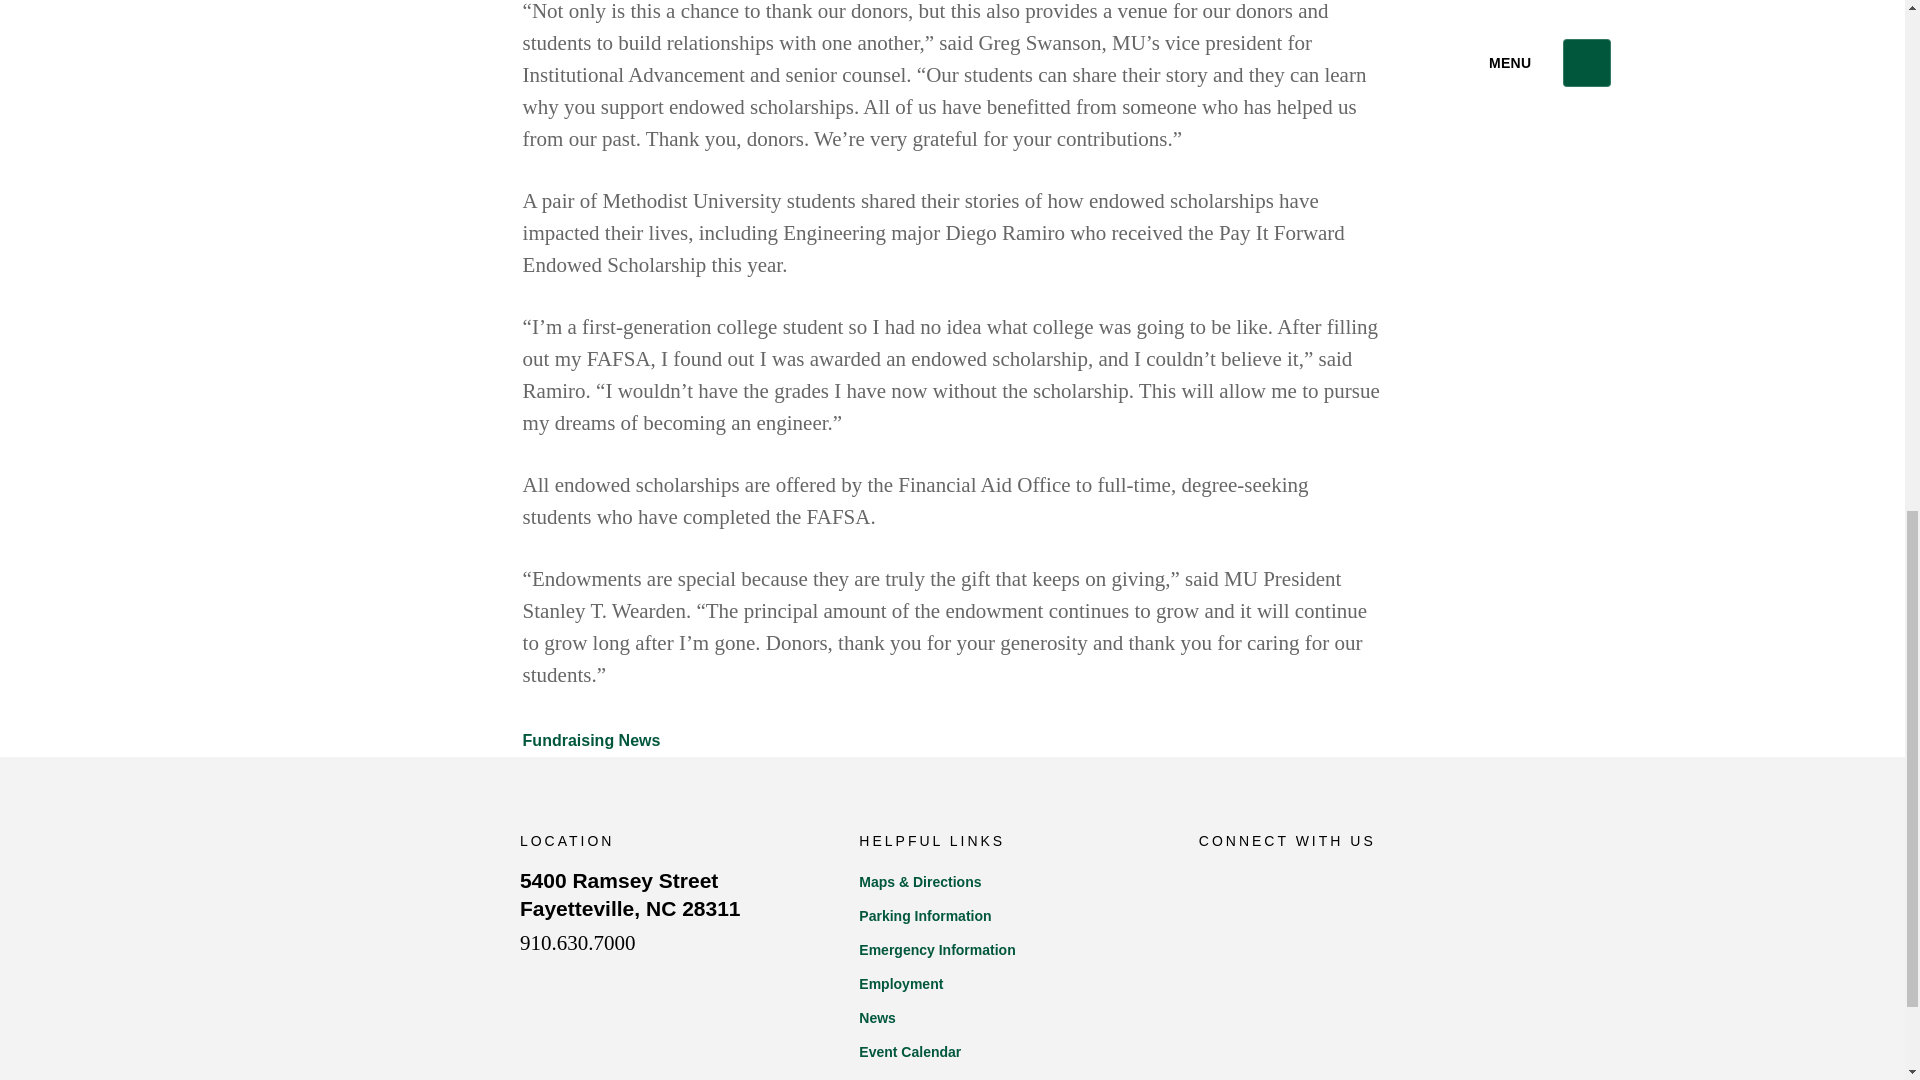 This screenshot has width=1920, height=1080. Describe the element at coordinates (630, 895) in the screenshot. I see `Parking Information` at that location.